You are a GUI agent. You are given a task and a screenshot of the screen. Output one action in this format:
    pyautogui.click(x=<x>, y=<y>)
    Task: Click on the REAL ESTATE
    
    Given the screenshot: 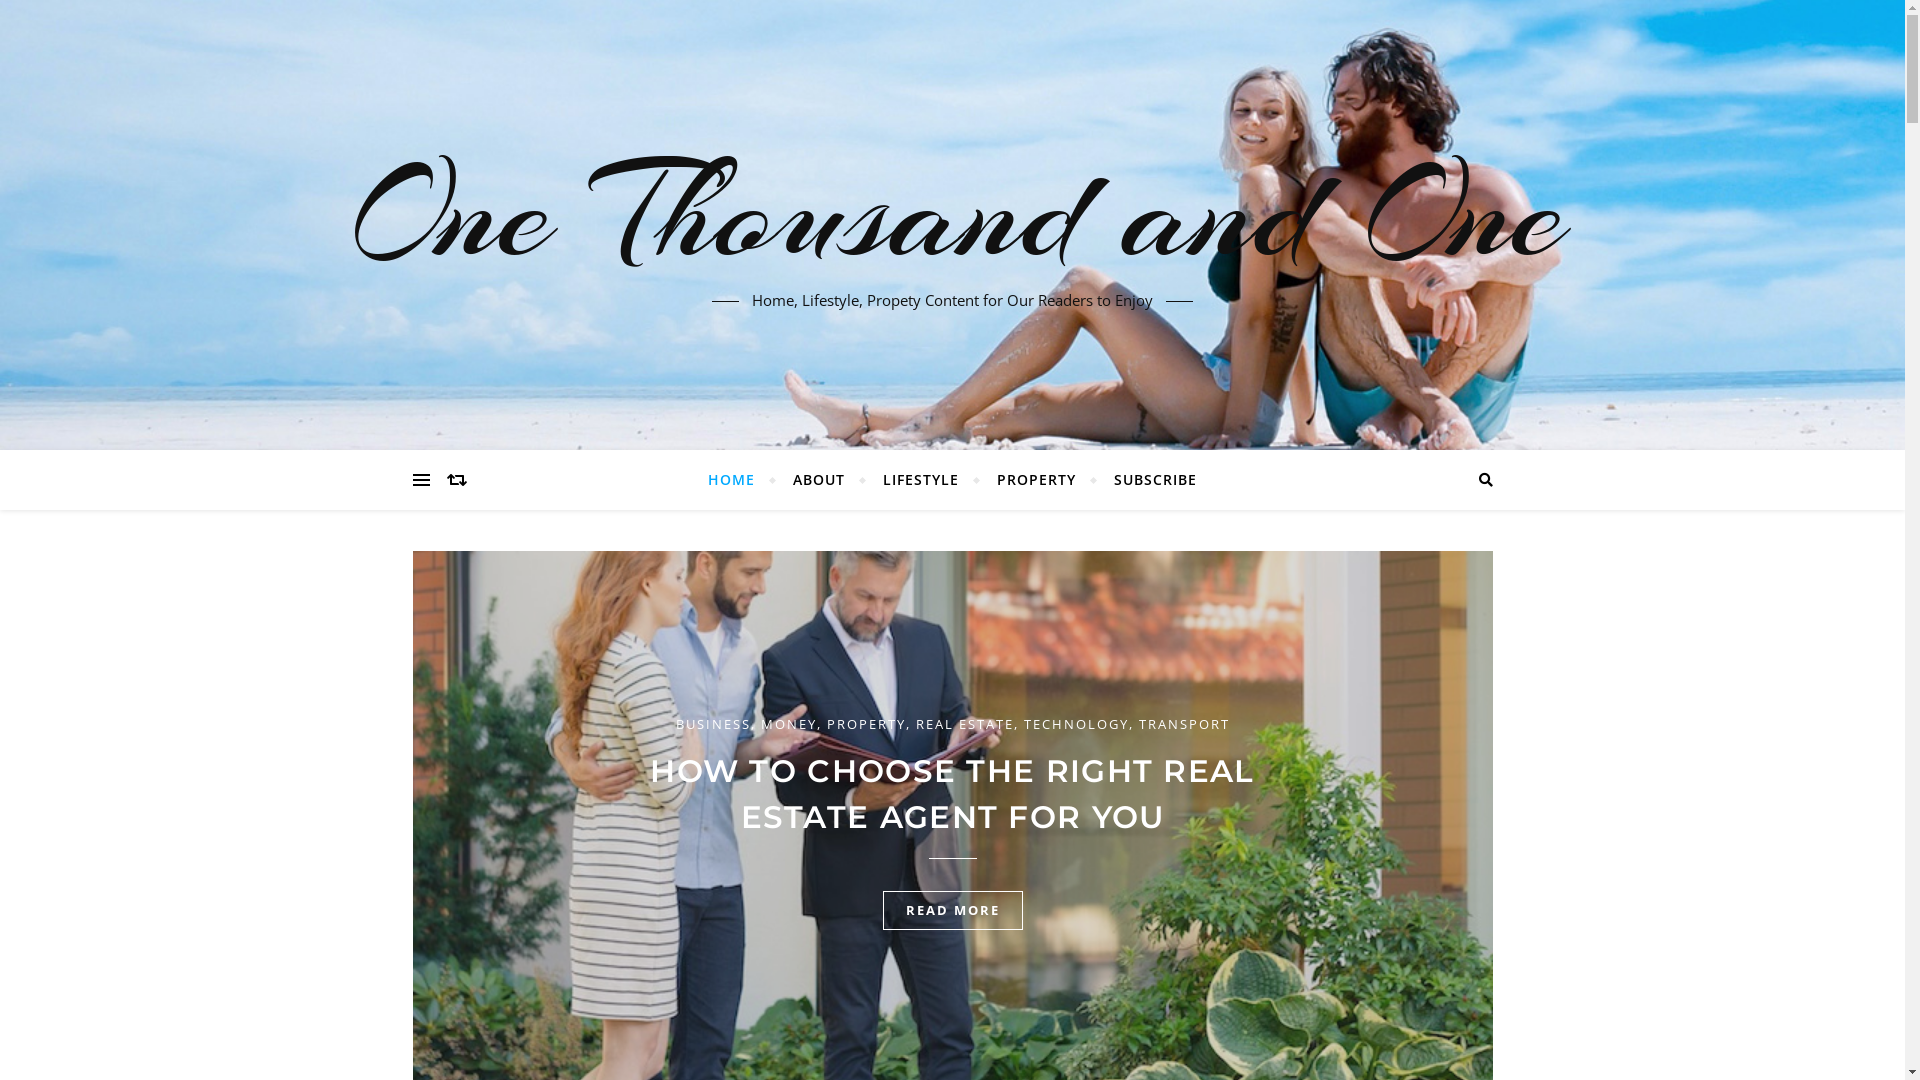 What is the action you would take?
    pyautogui.click(x=964, y=724)
    